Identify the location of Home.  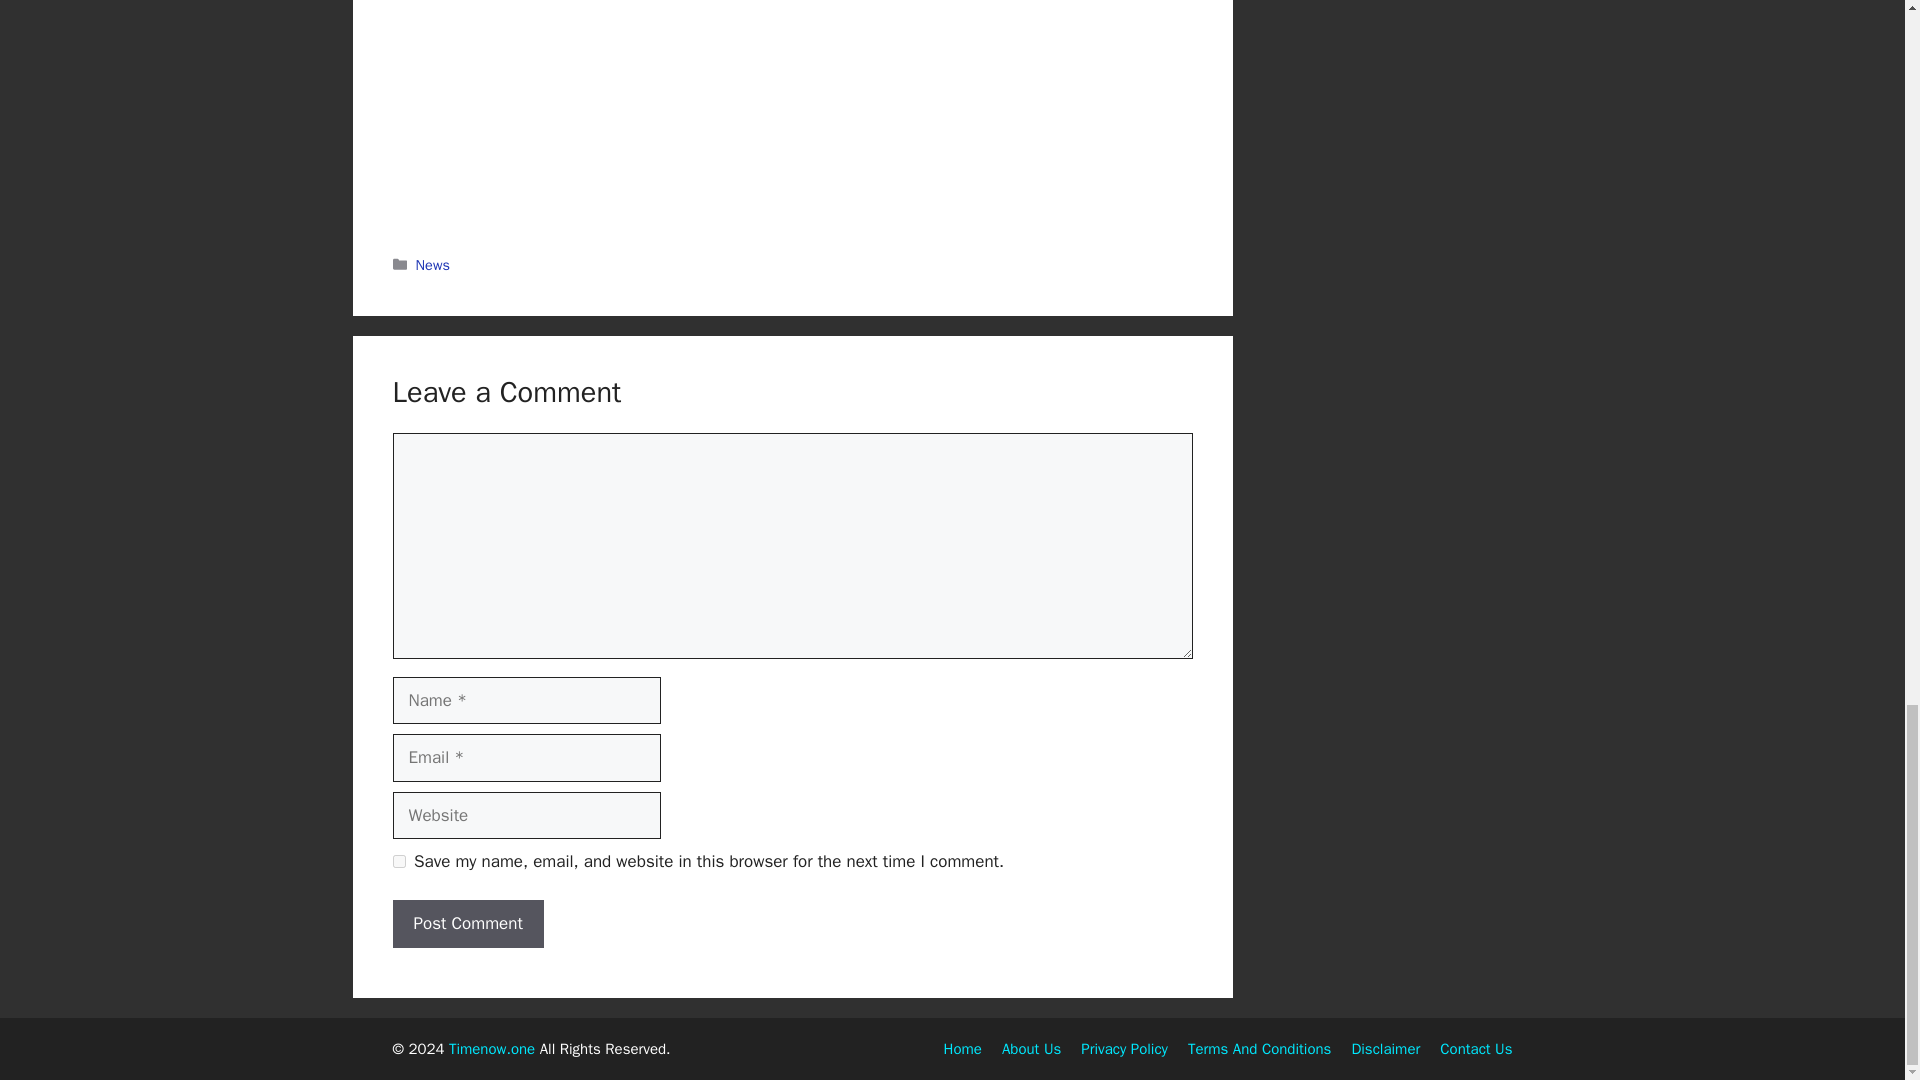
(962, 1049).